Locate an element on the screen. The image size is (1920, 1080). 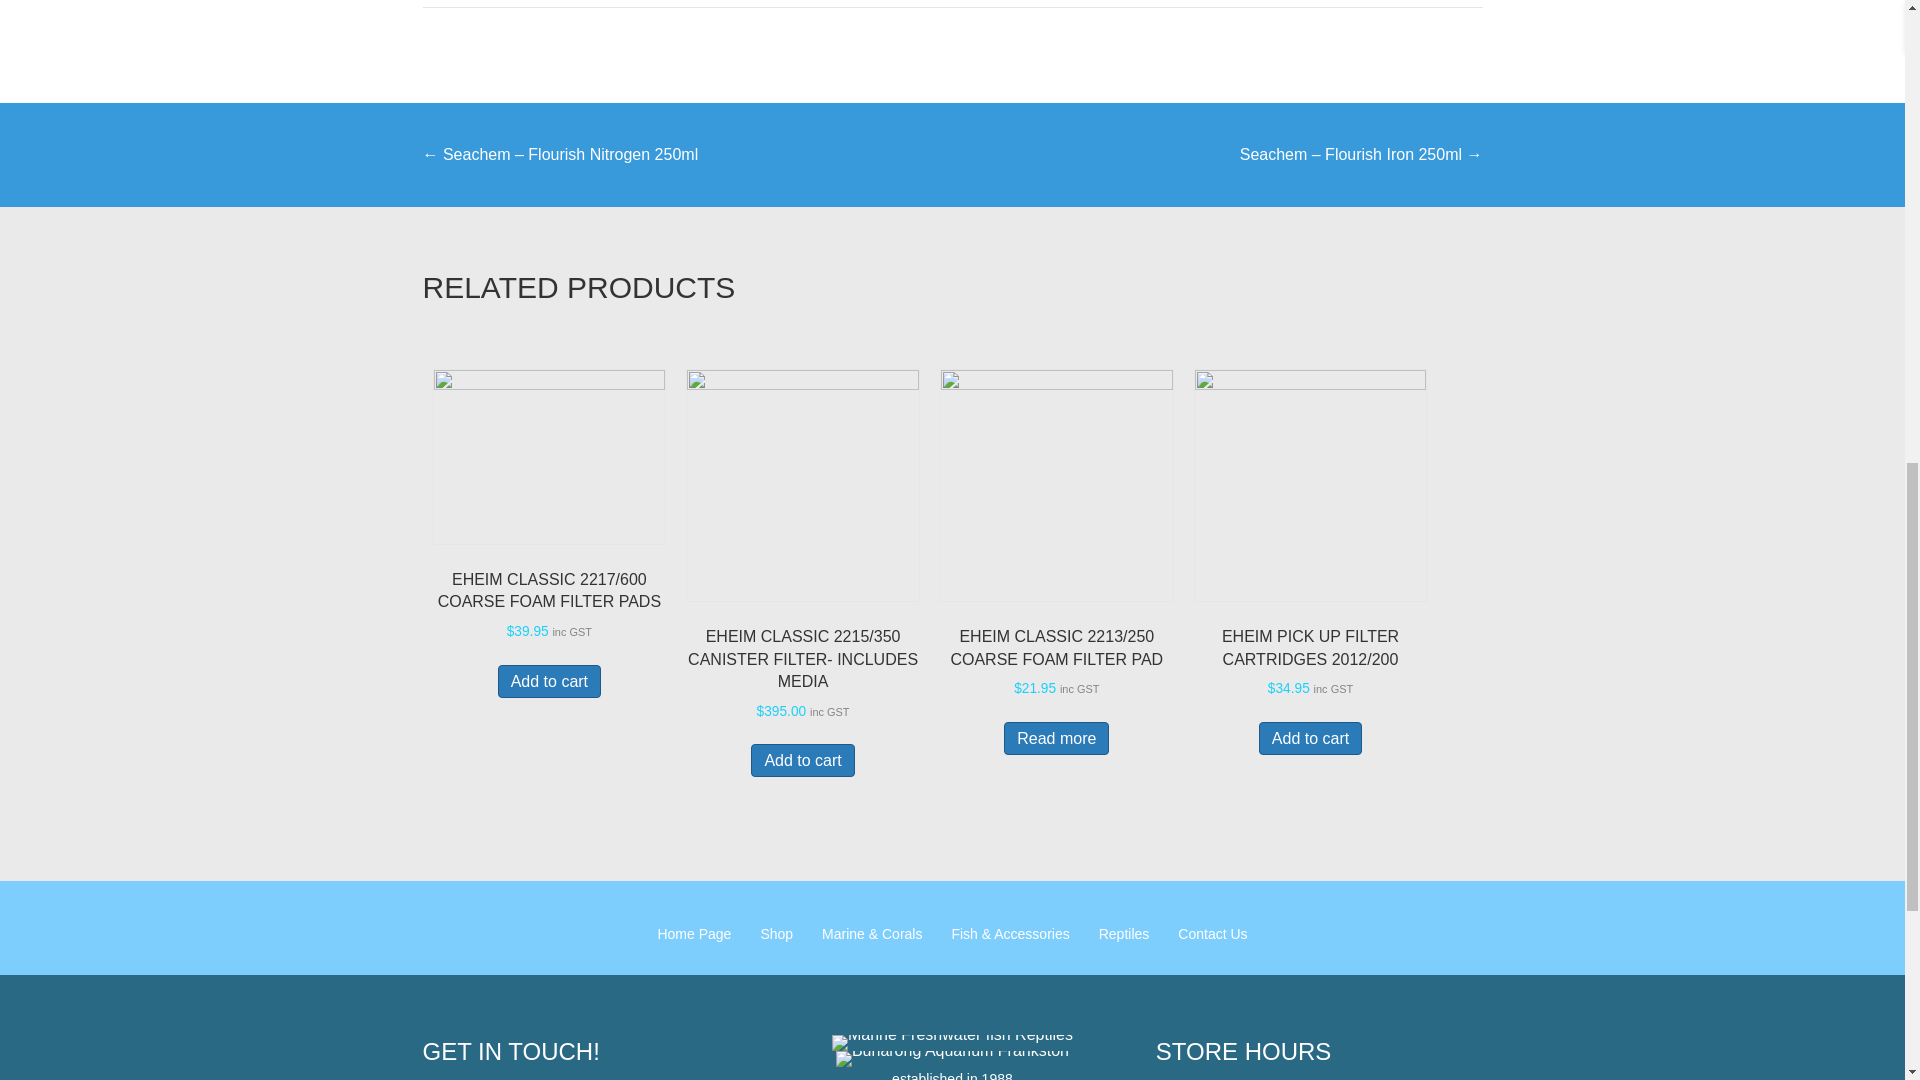
Contact Us is located at coordinates (1212, 933).